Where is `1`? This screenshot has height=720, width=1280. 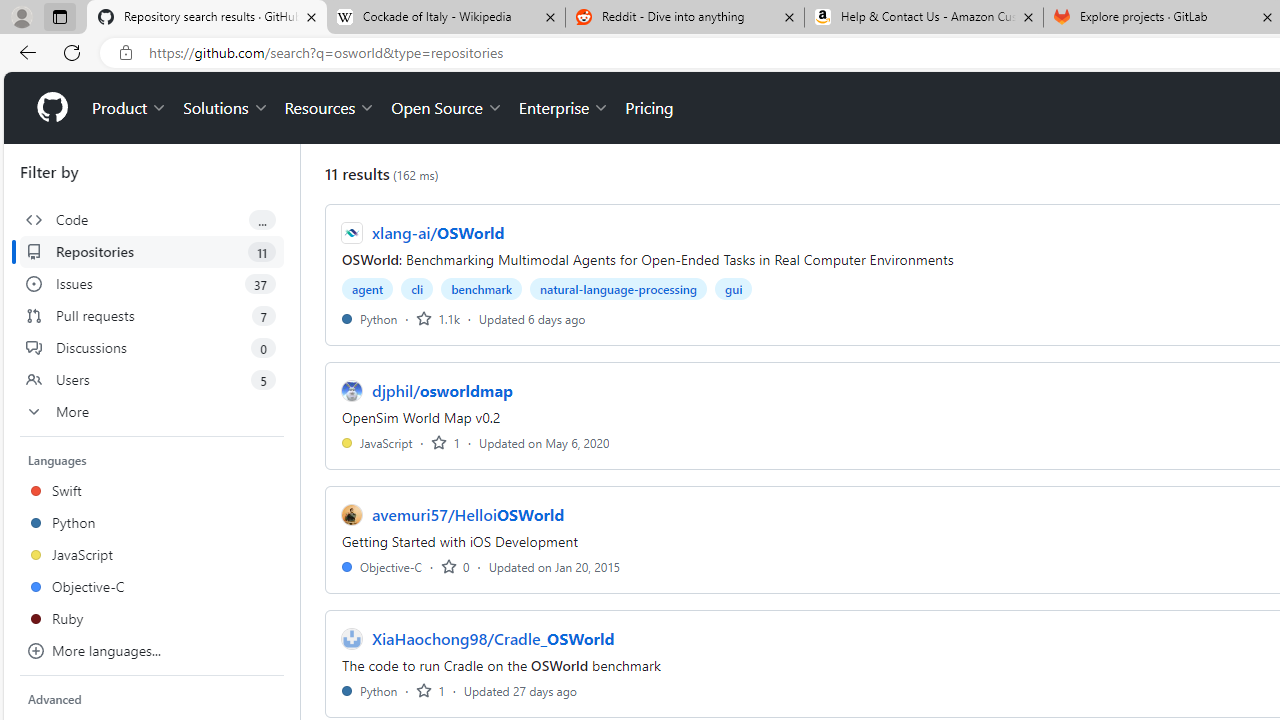 1 is located at coordinates (430, 690).